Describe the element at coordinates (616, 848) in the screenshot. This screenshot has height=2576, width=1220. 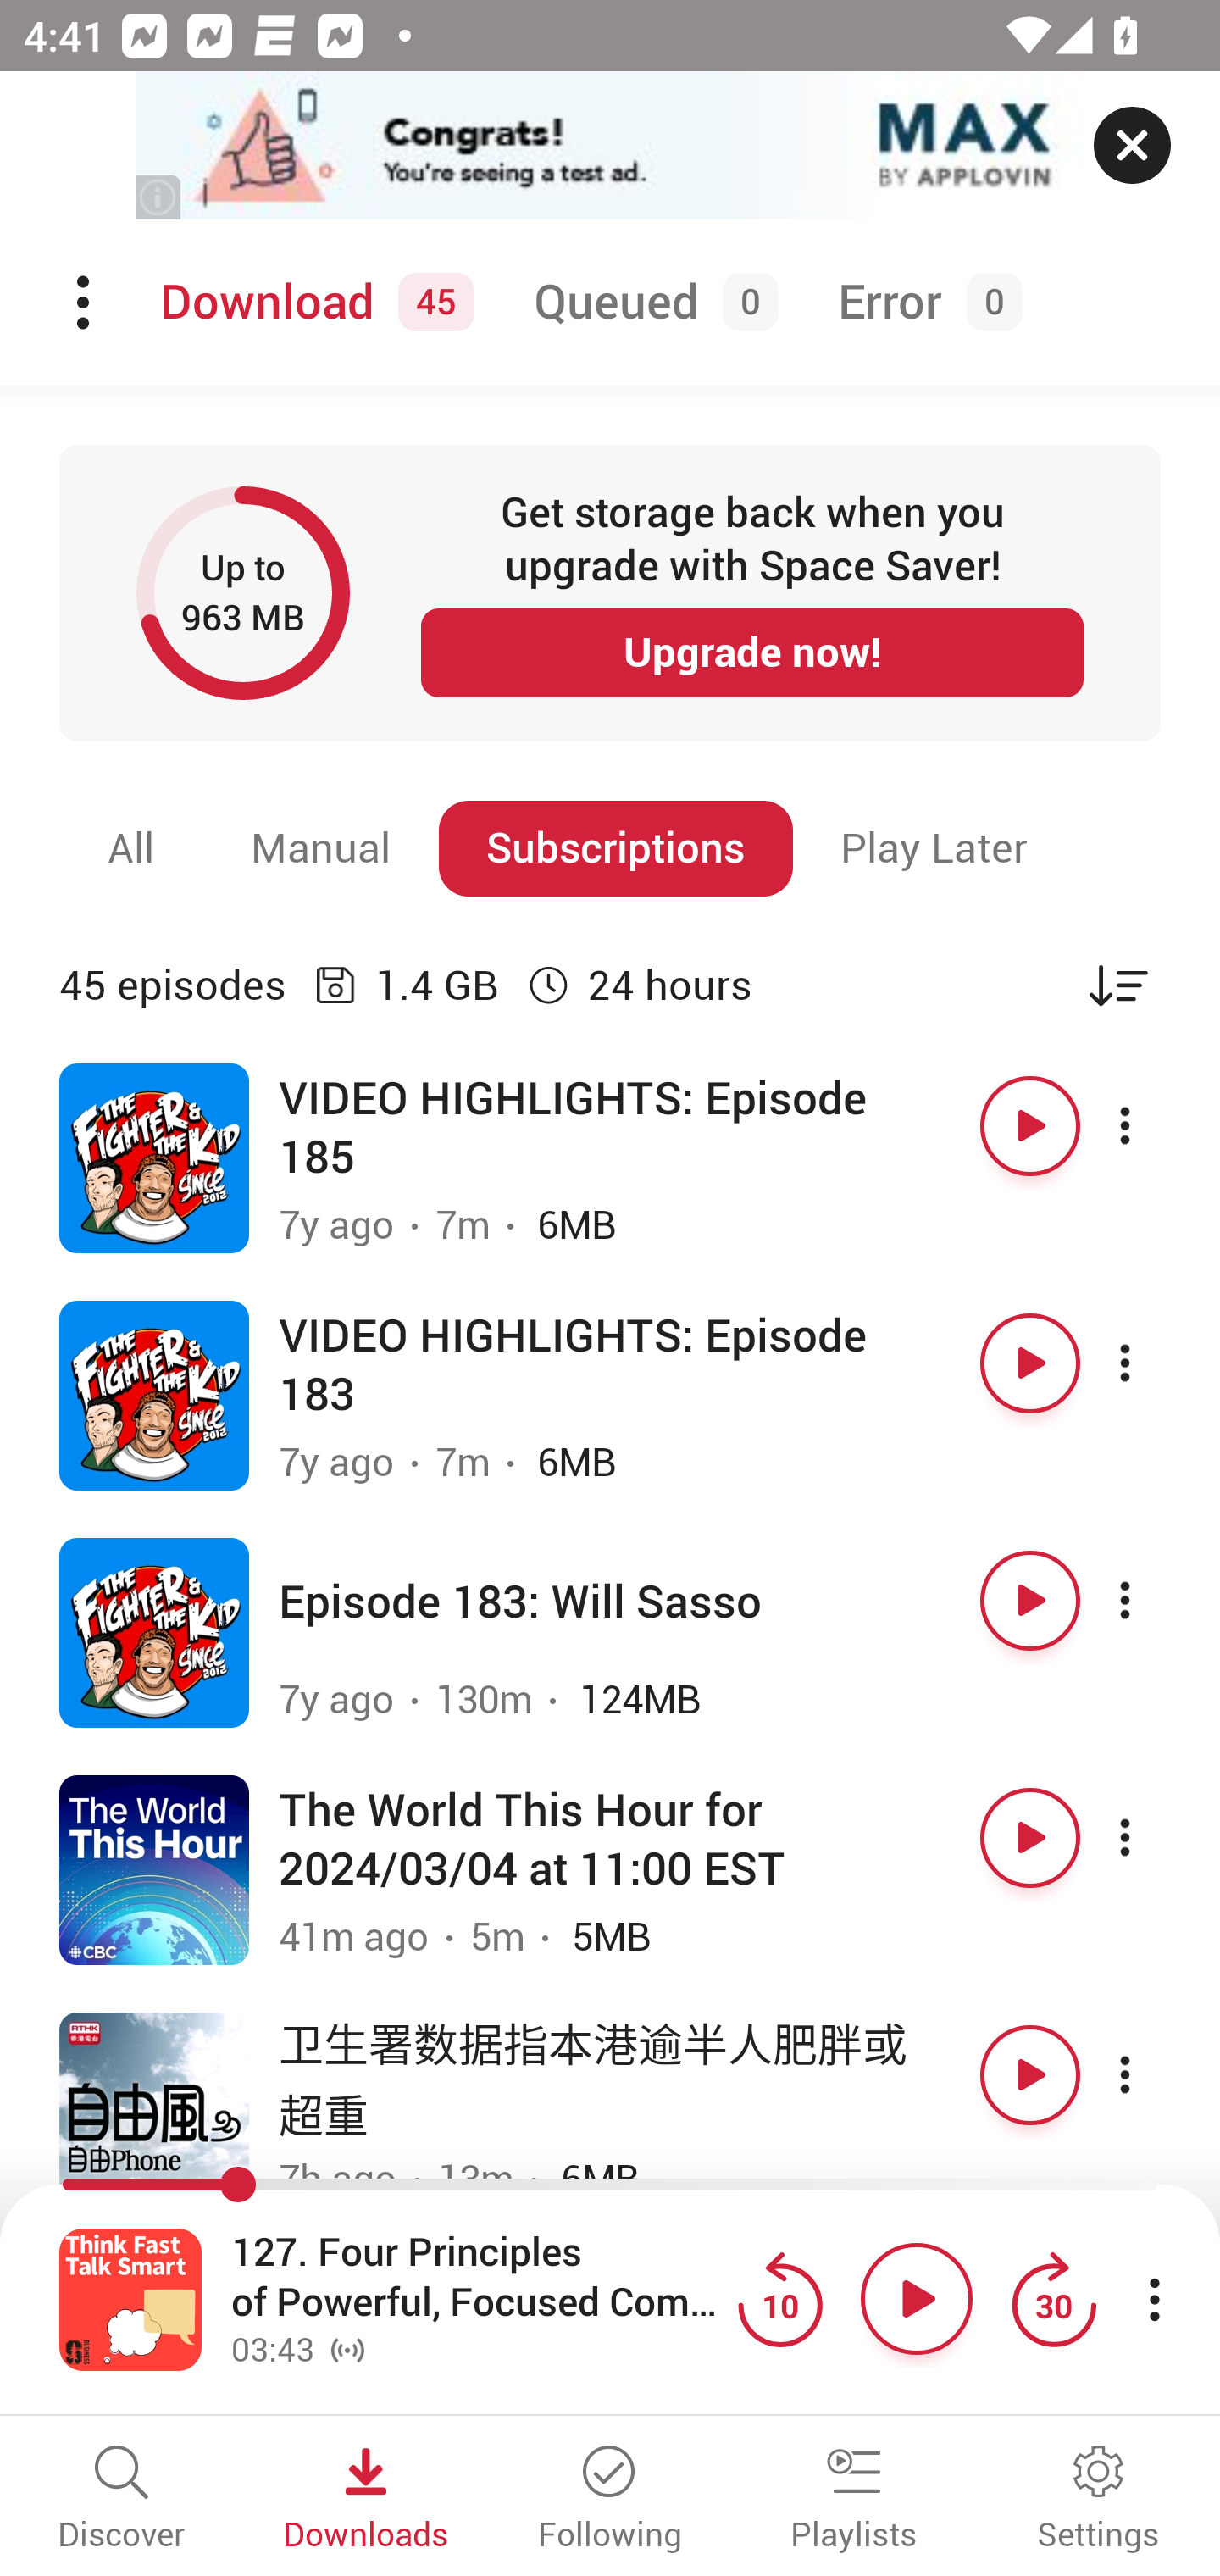
I see `Subscriptions` at that location.